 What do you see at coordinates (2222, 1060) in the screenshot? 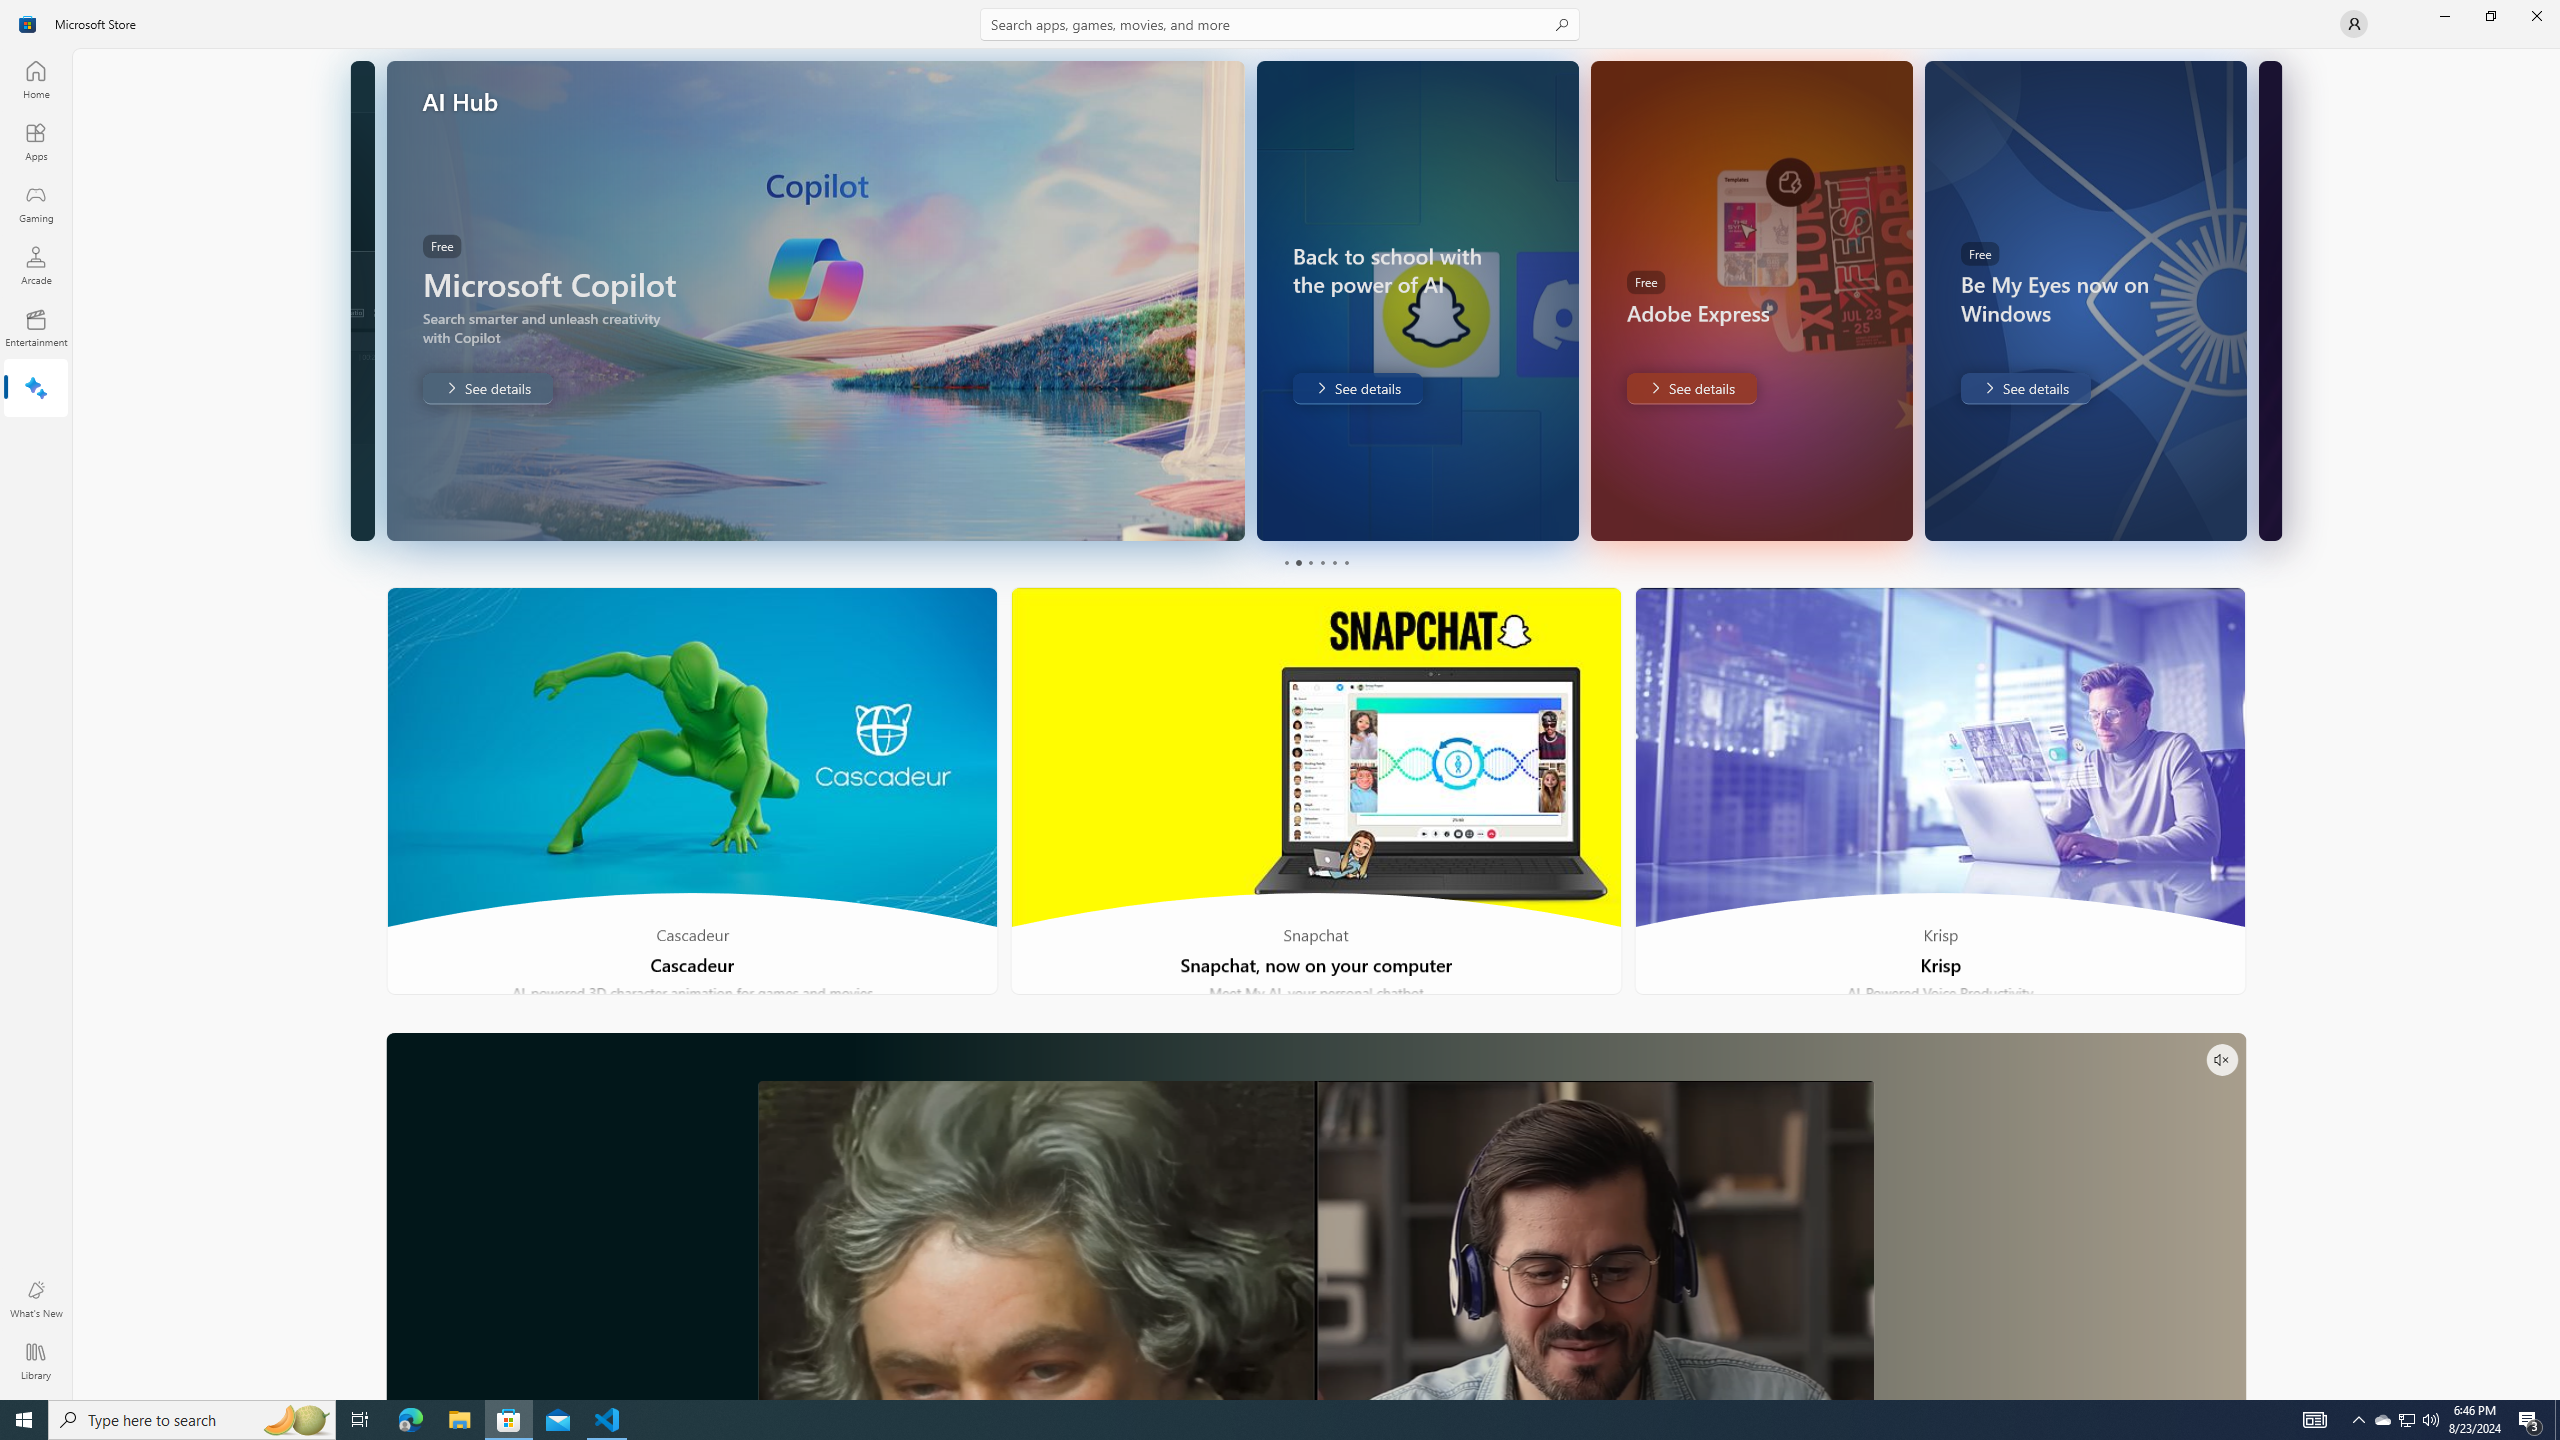
I see `Unmute` at bounding box center [2222, 1060].